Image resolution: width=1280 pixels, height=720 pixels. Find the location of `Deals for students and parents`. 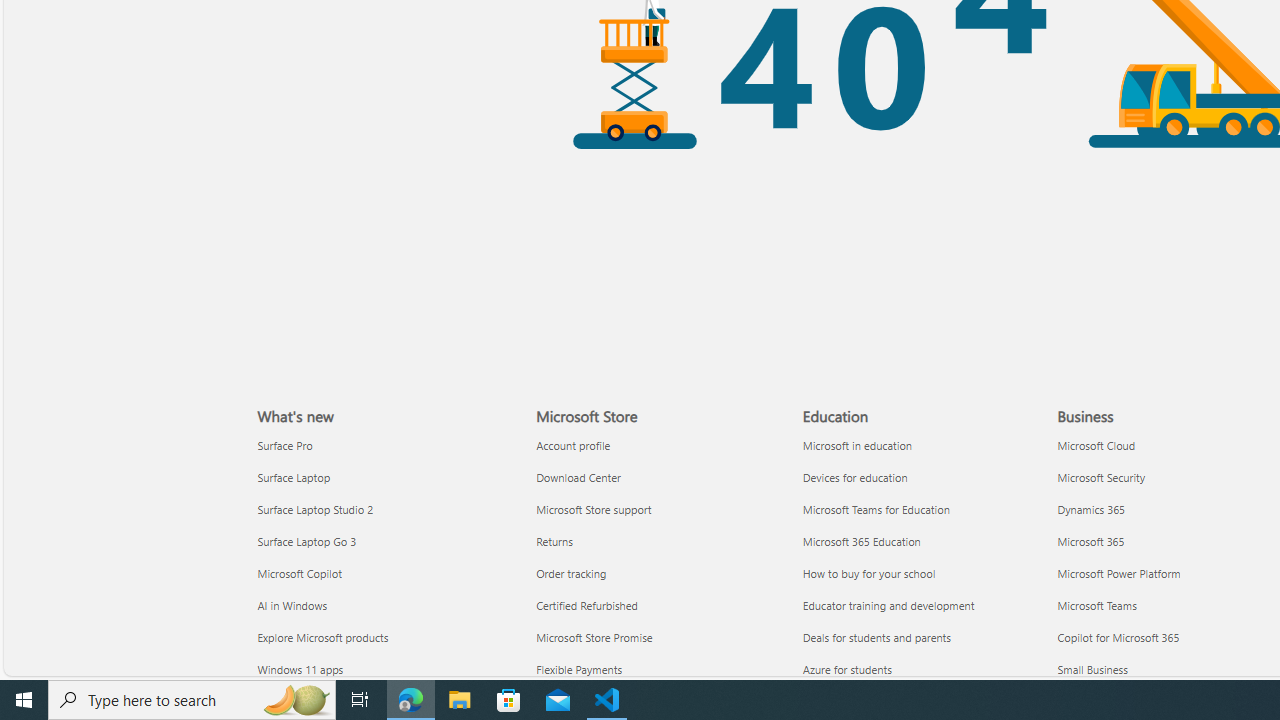

Deals for students and parents is located at coordinates (924, 636).